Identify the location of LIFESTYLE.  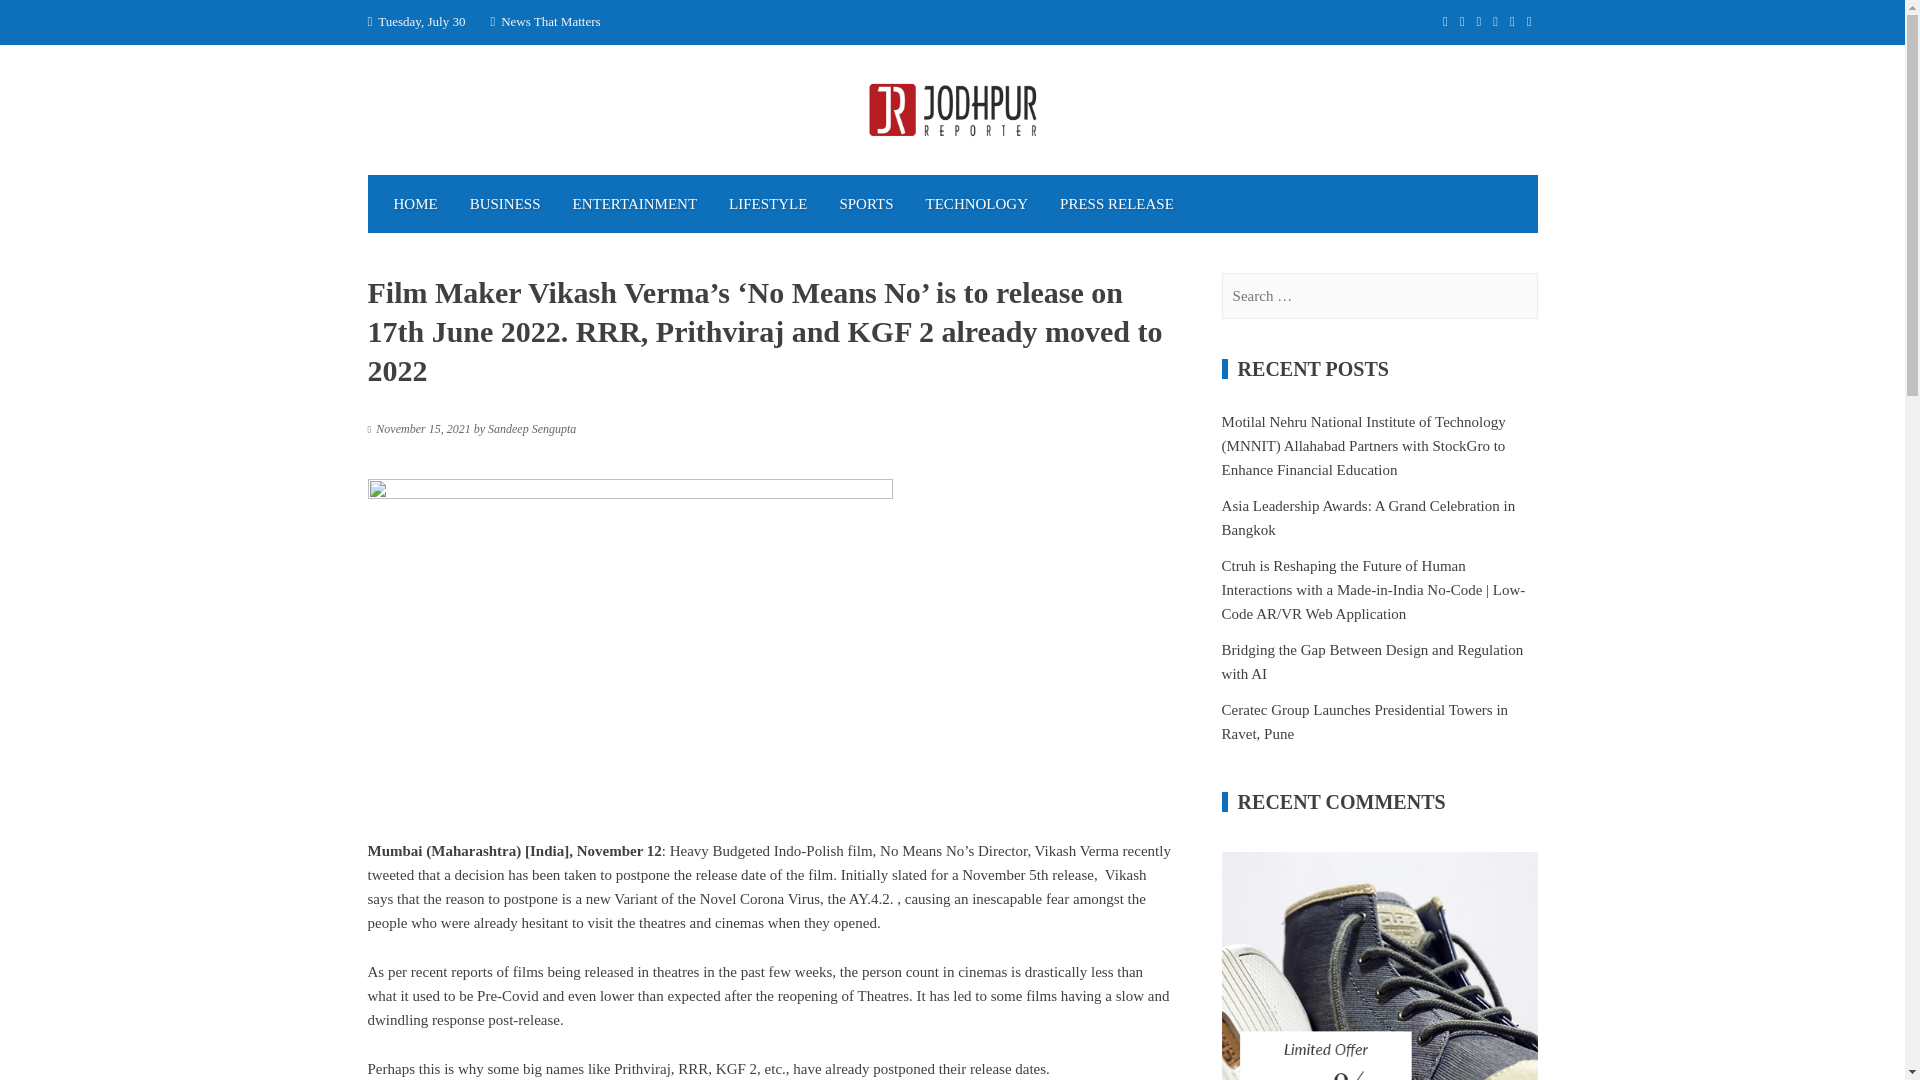
(768, 204).